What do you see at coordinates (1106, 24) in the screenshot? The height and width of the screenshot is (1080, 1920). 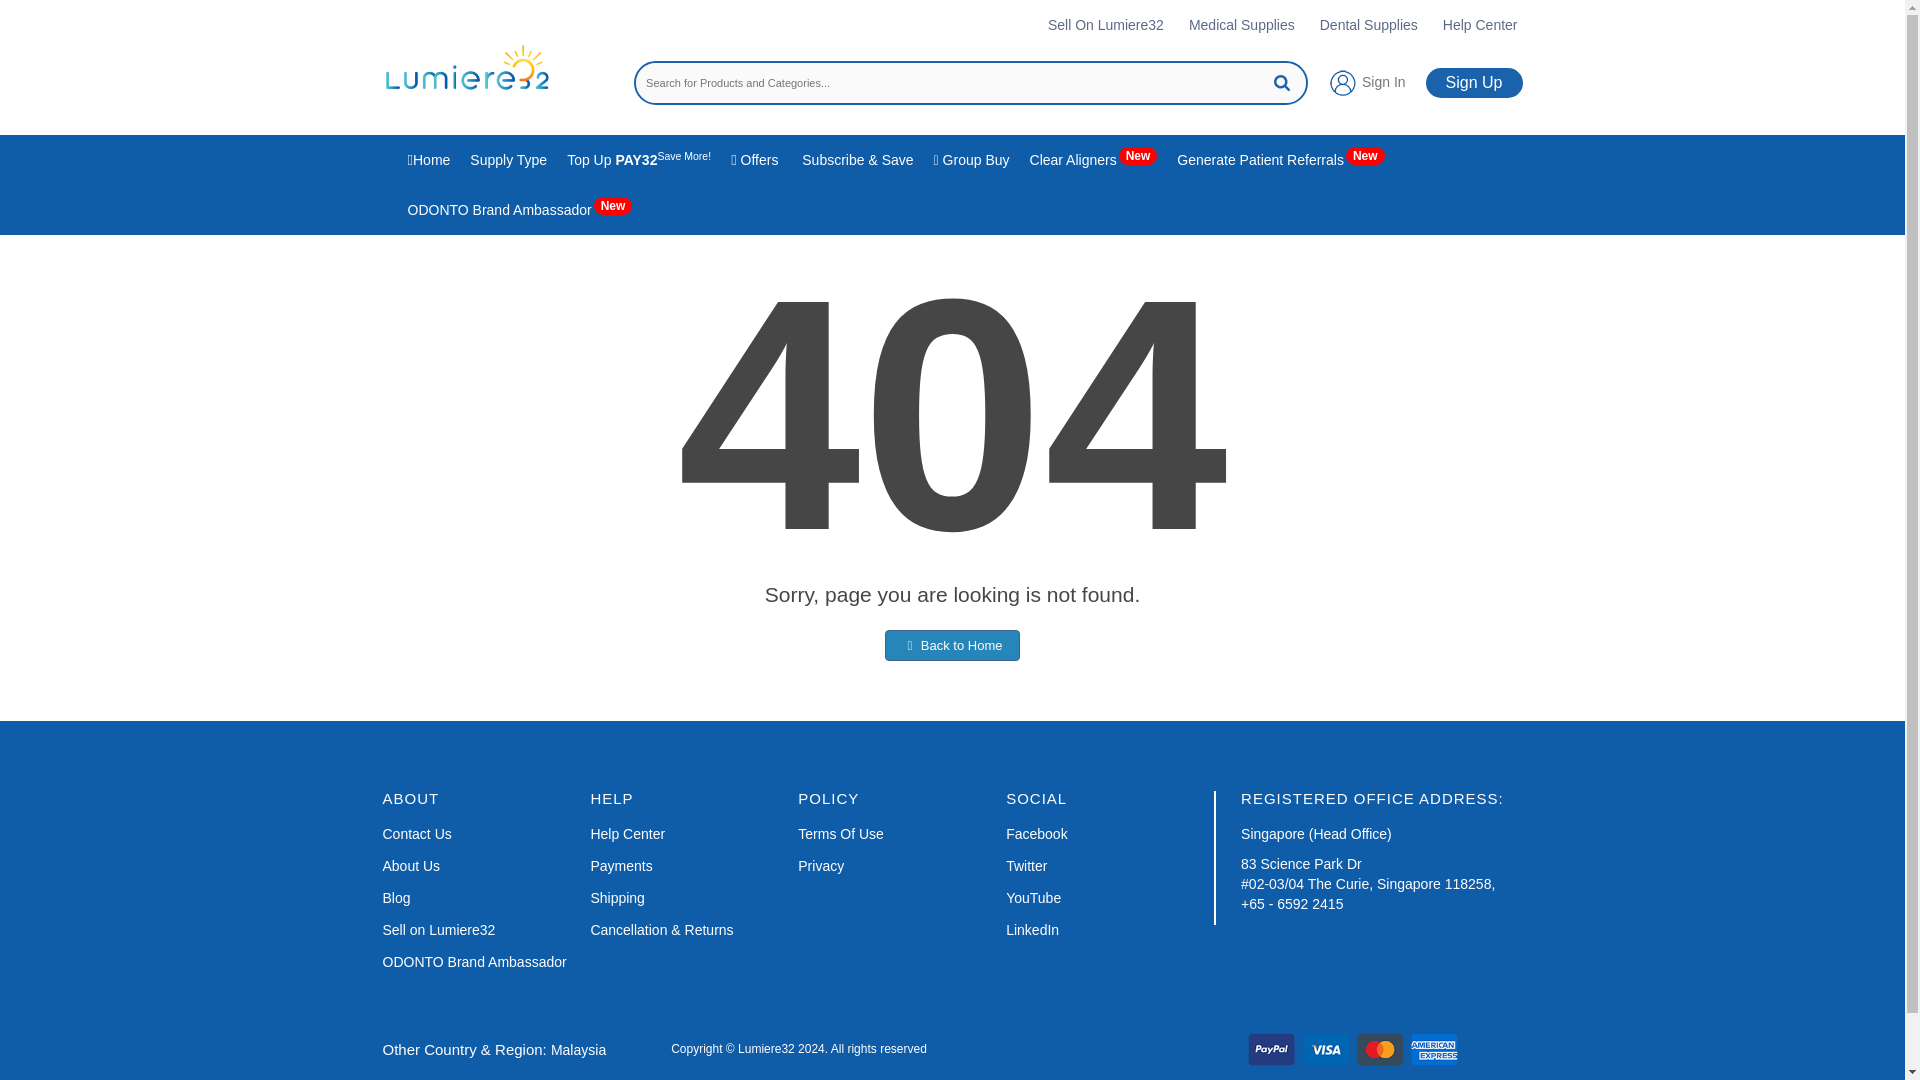 I see `Sell On Lumiere32` at bounding box center [1106, 24].